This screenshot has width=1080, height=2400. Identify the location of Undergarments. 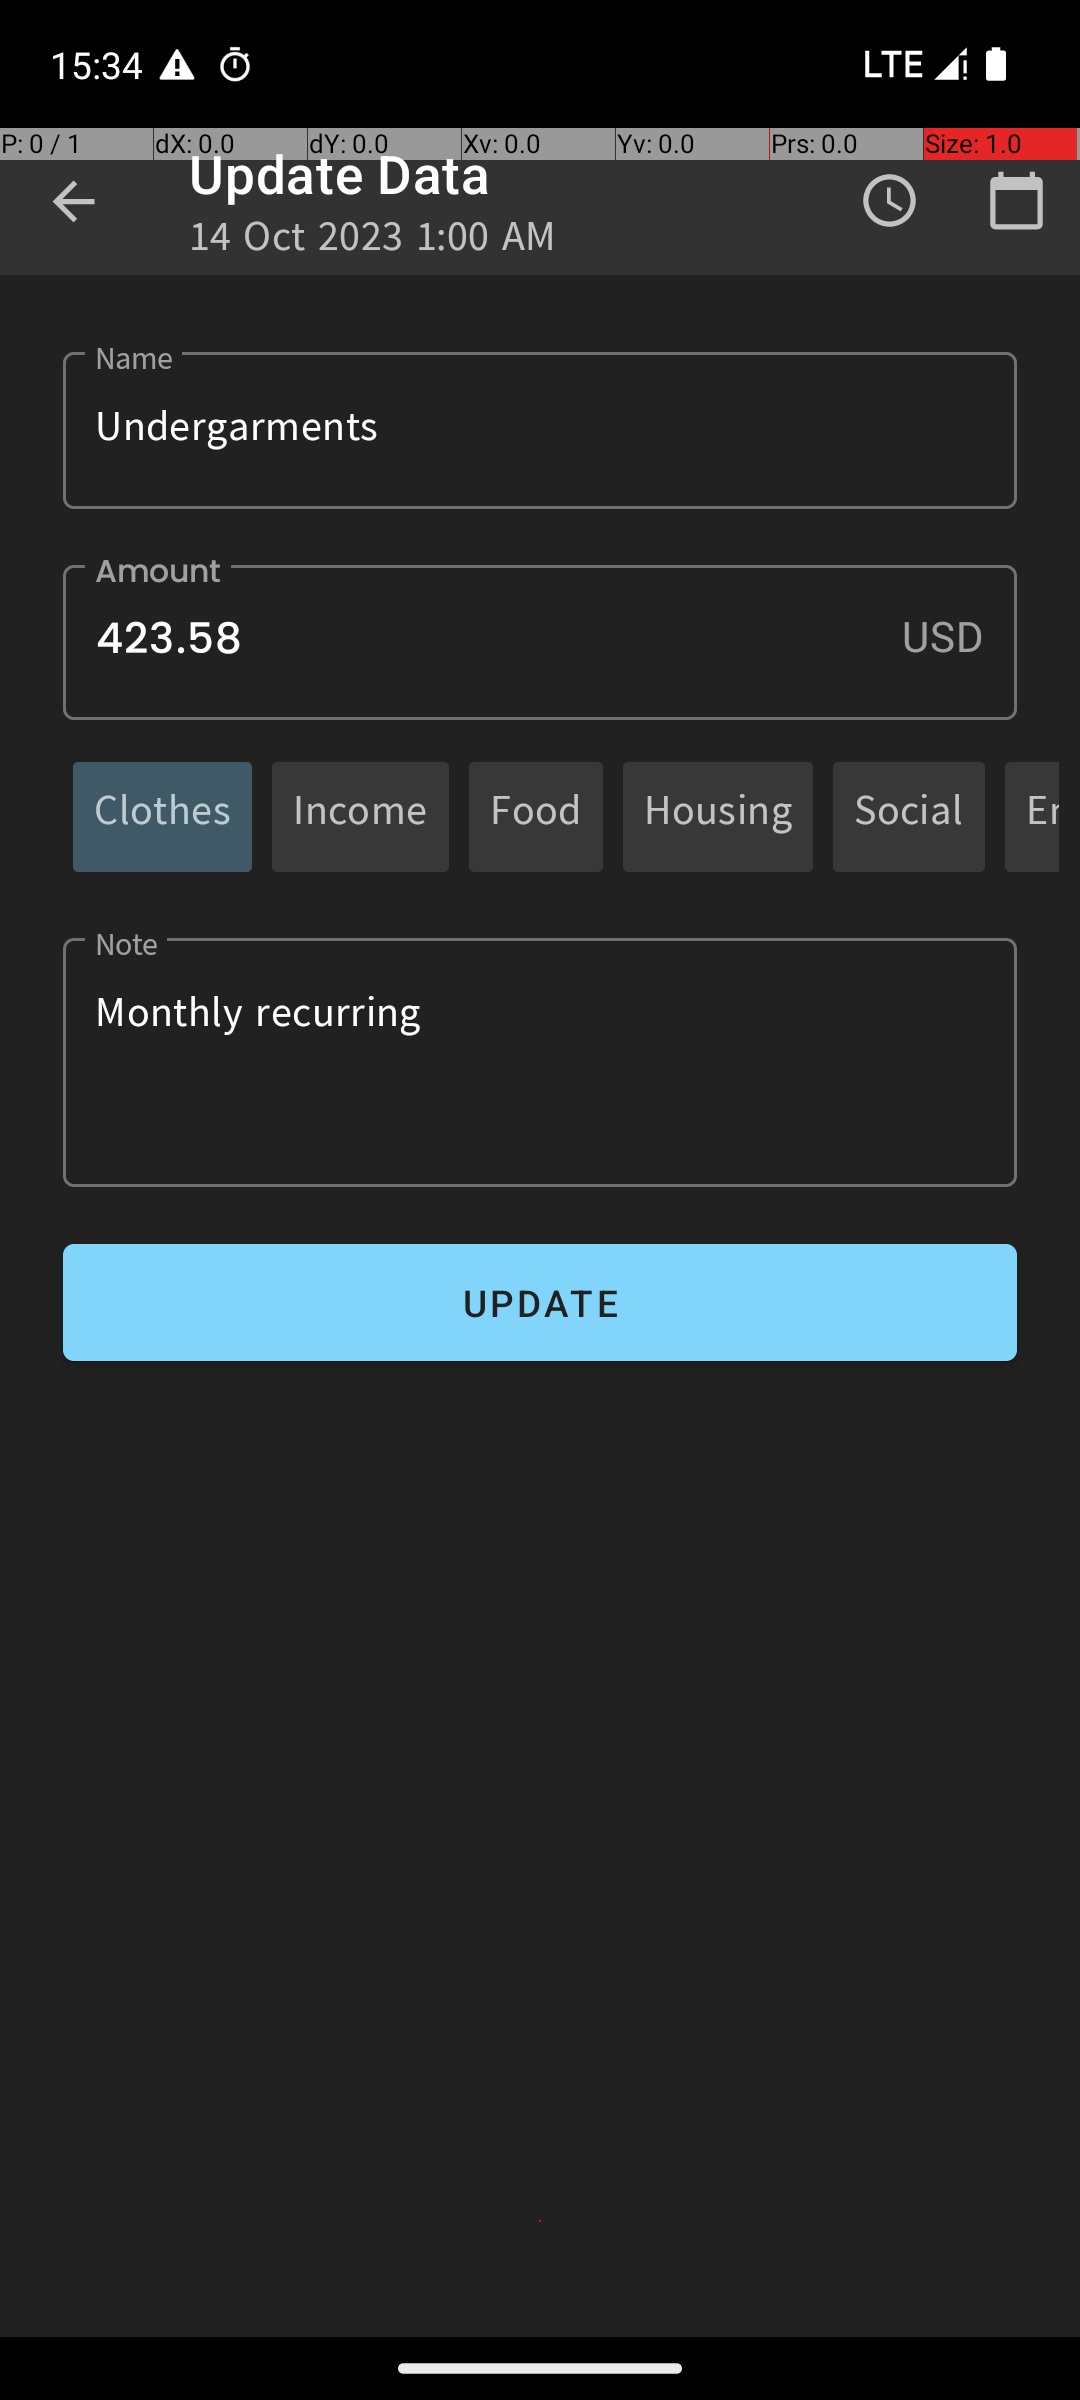
(540, 430).